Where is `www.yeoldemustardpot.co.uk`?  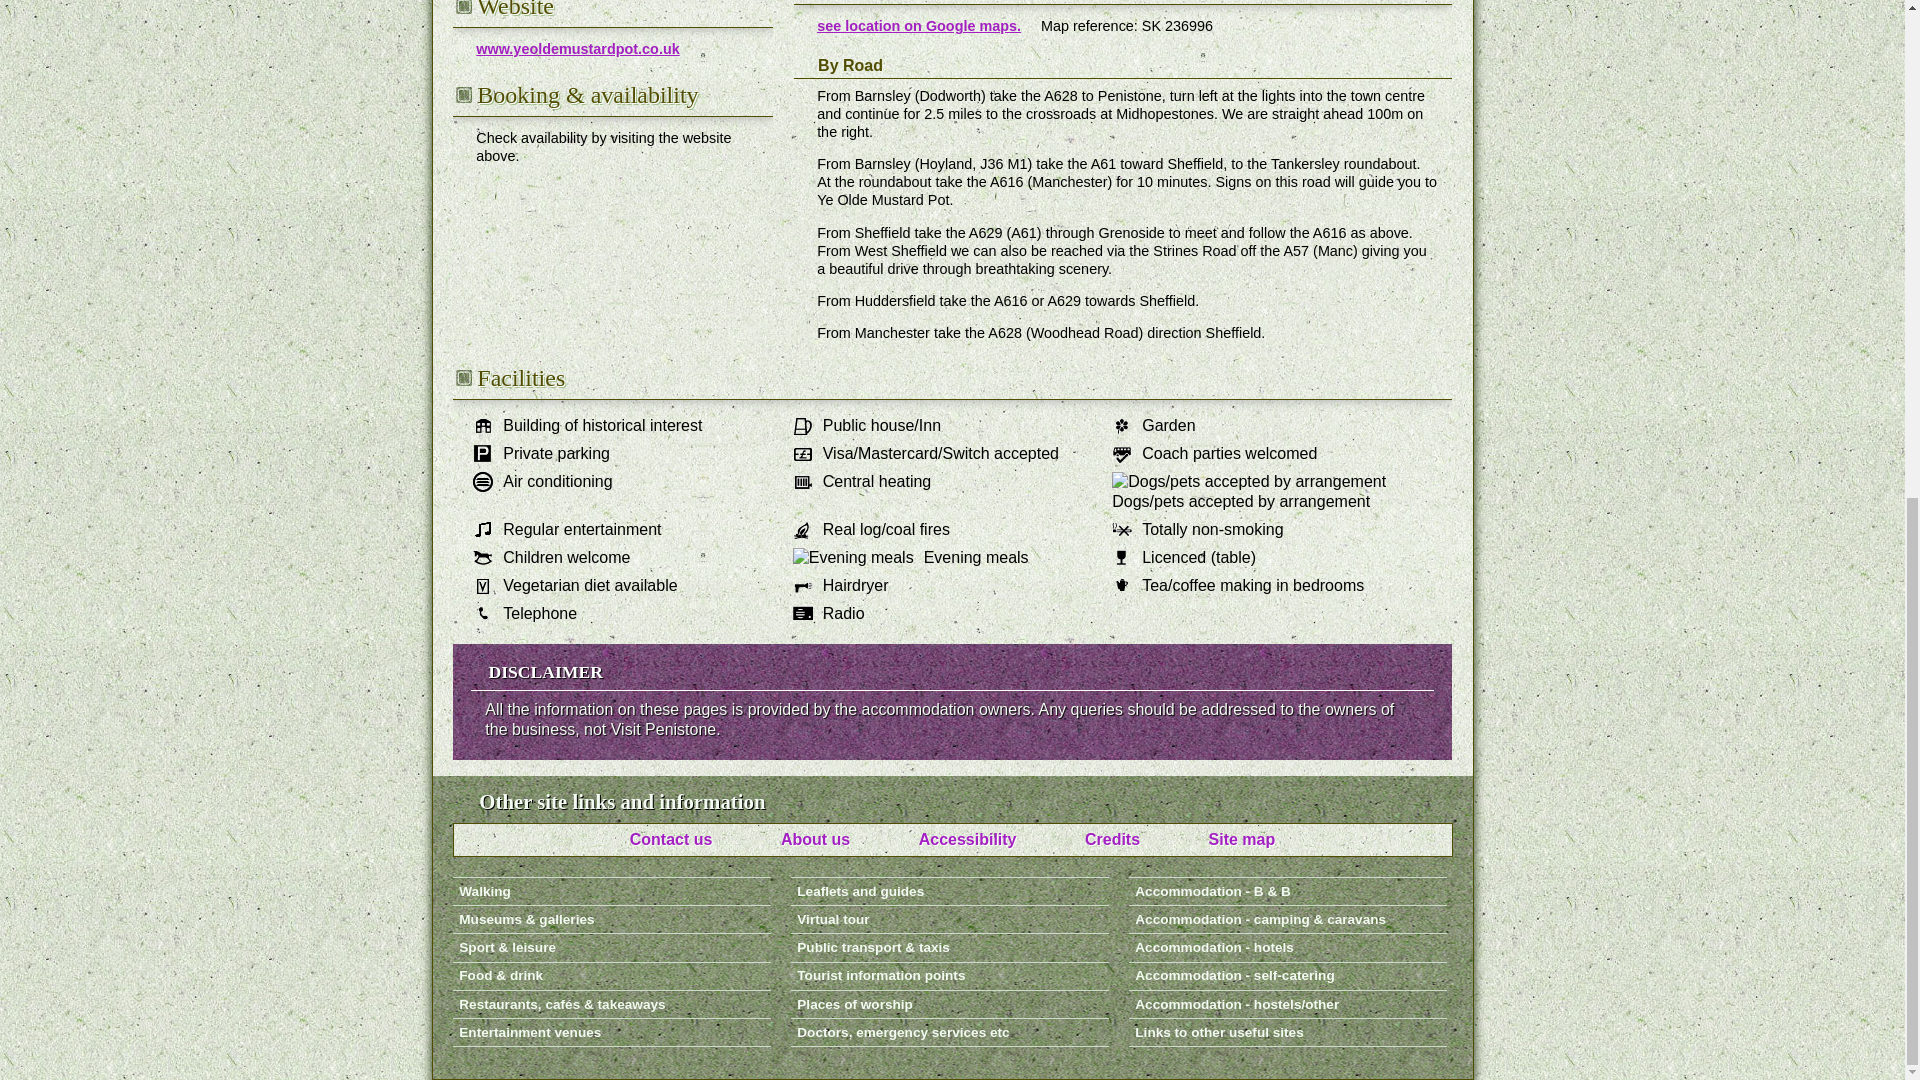
www.yeoldemustardpot.co.uk is located at coordinates (578, 49).